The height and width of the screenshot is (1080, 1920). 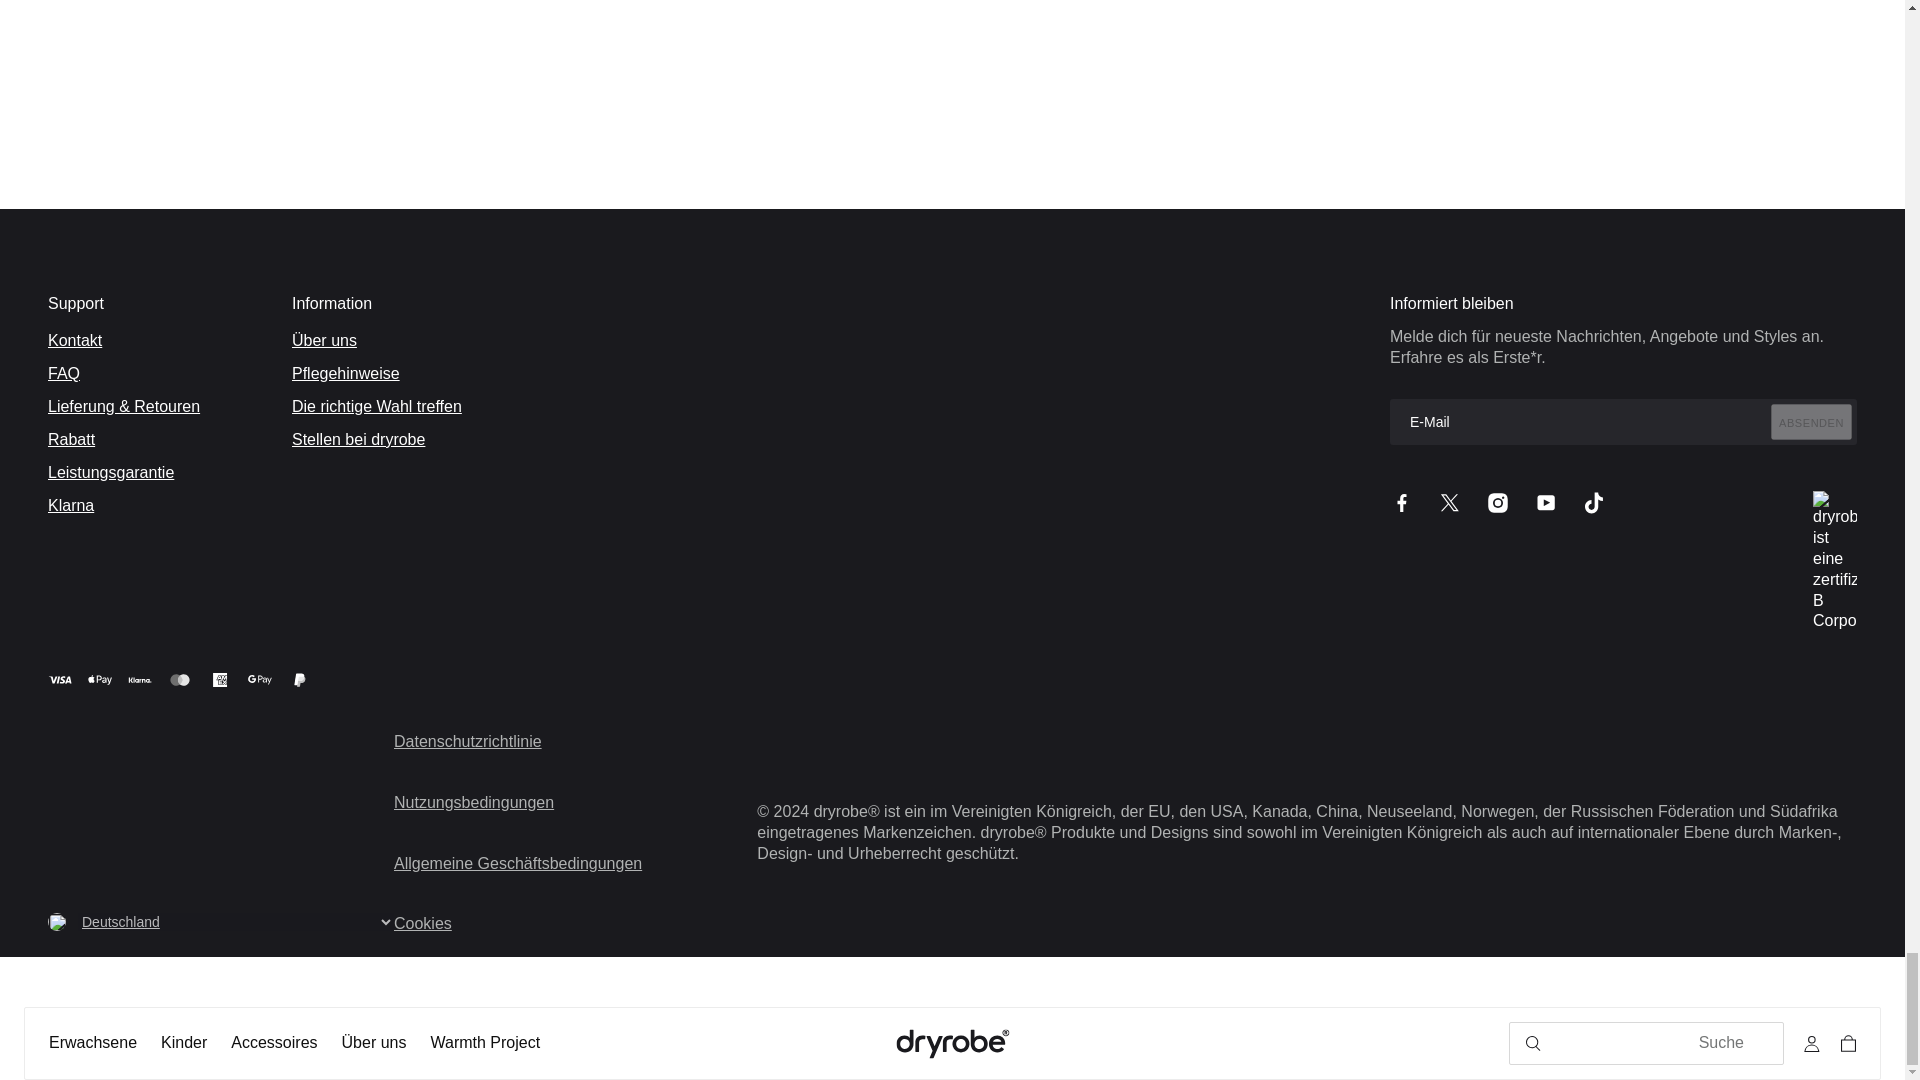 What do you see at coordinates (100, 679) in the screenshot?
I see `apple-pay` at bounding box center [100, 679].